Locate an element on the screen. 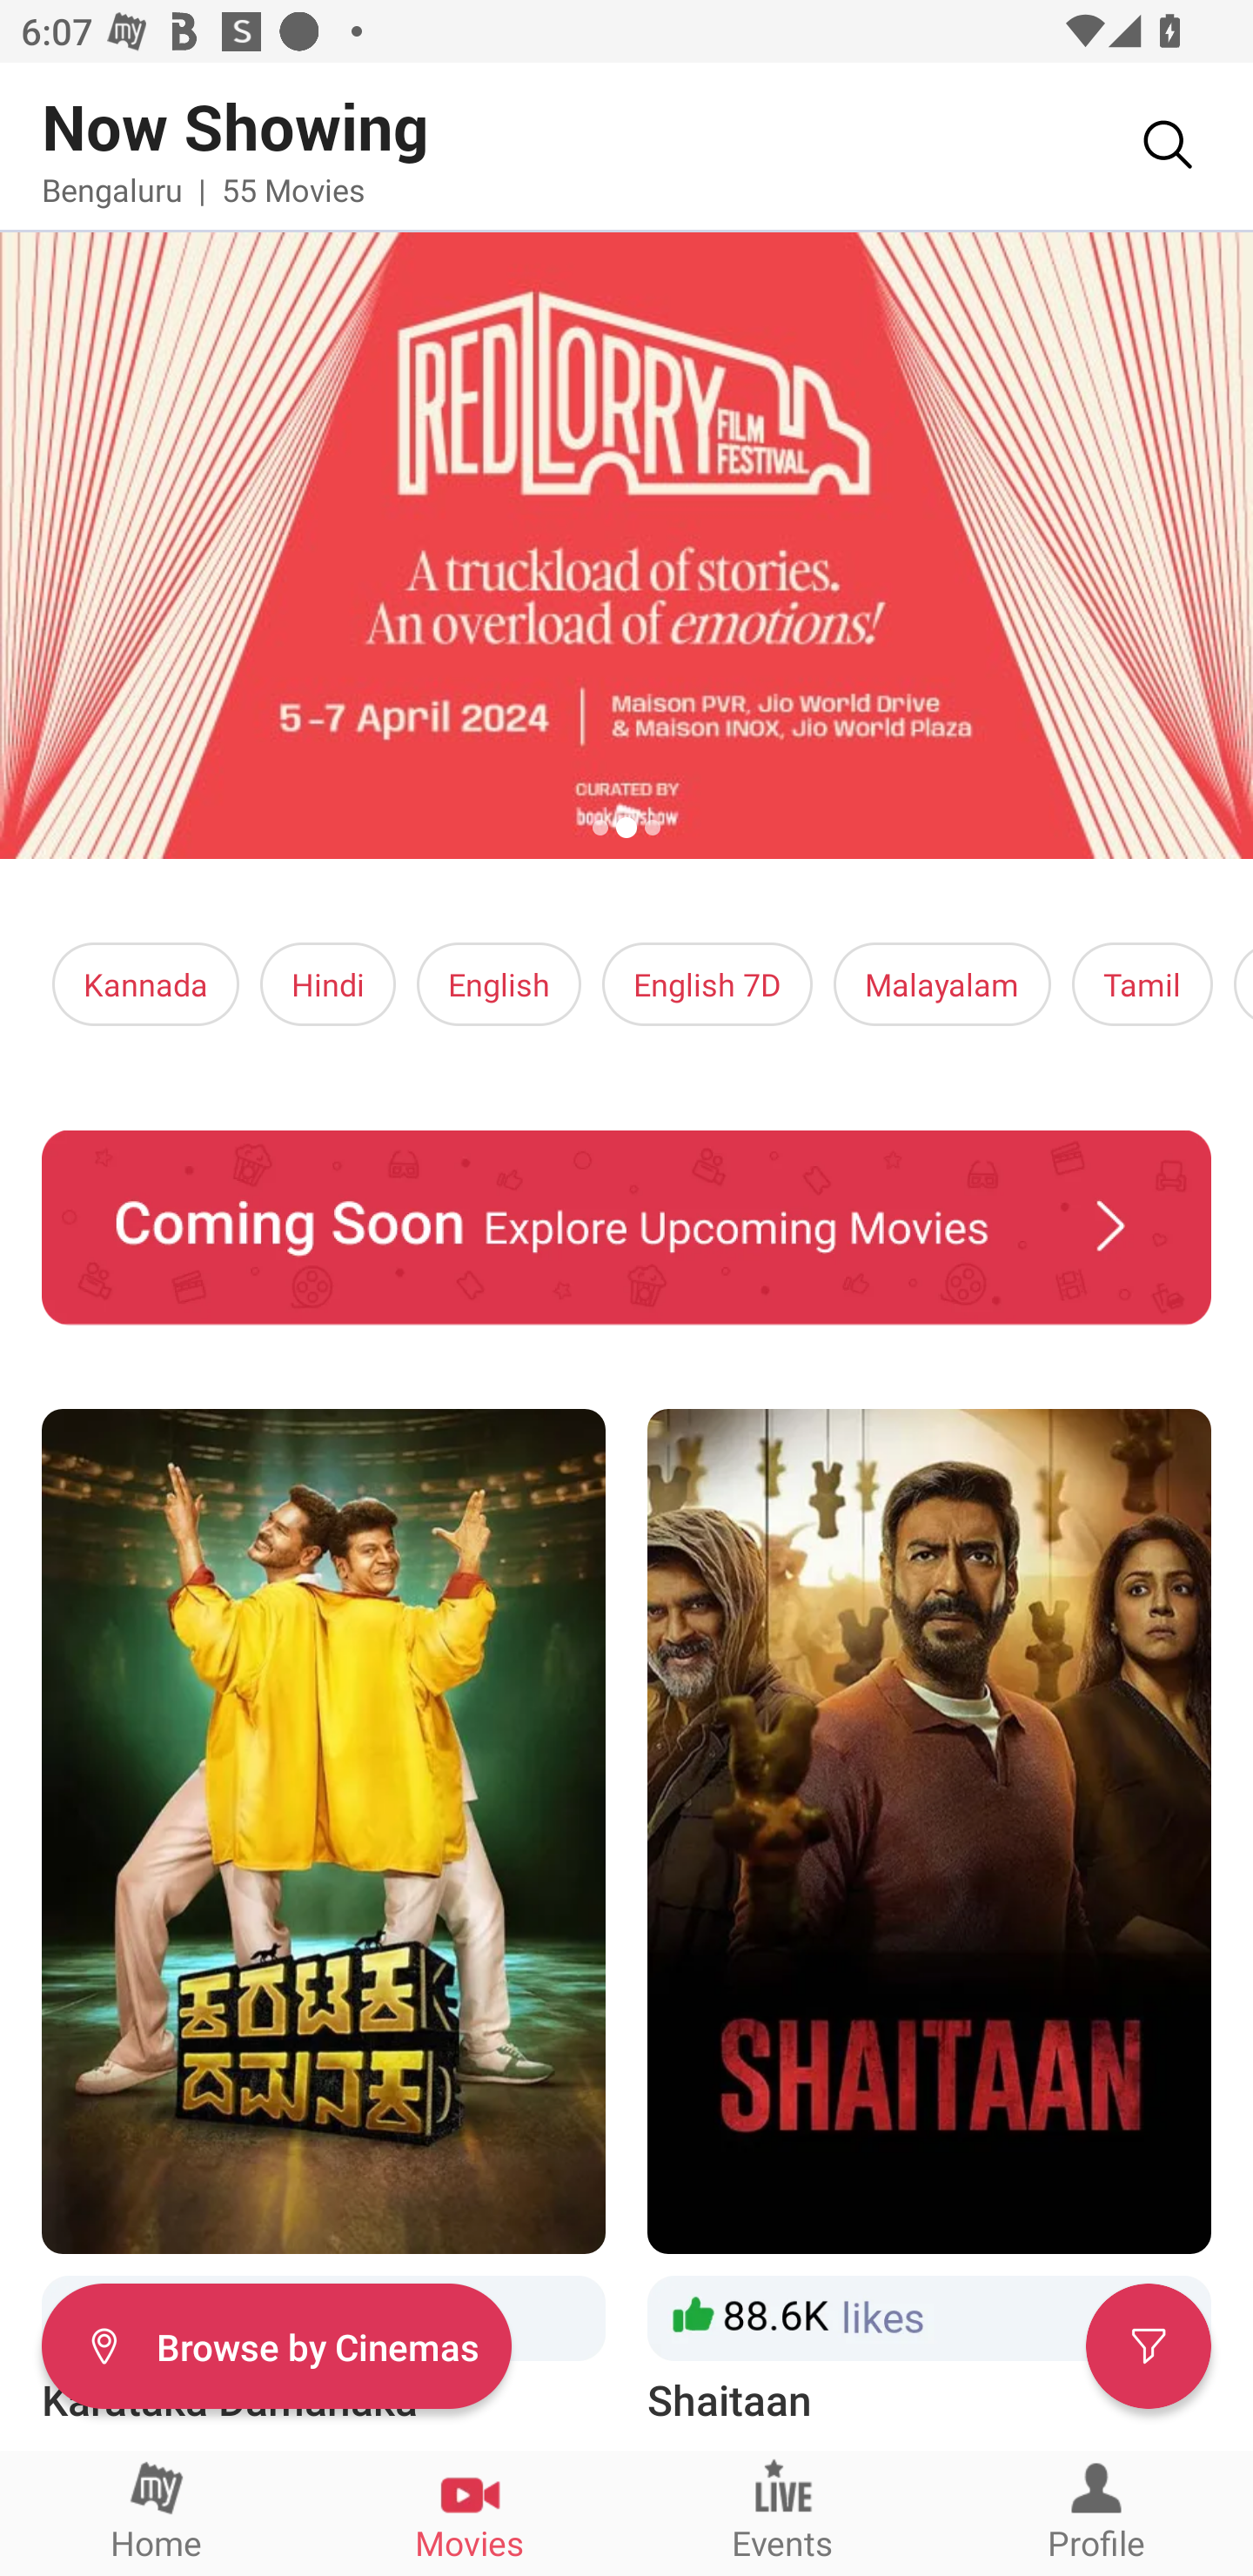  Kannada is located at coordinates (146, 983).